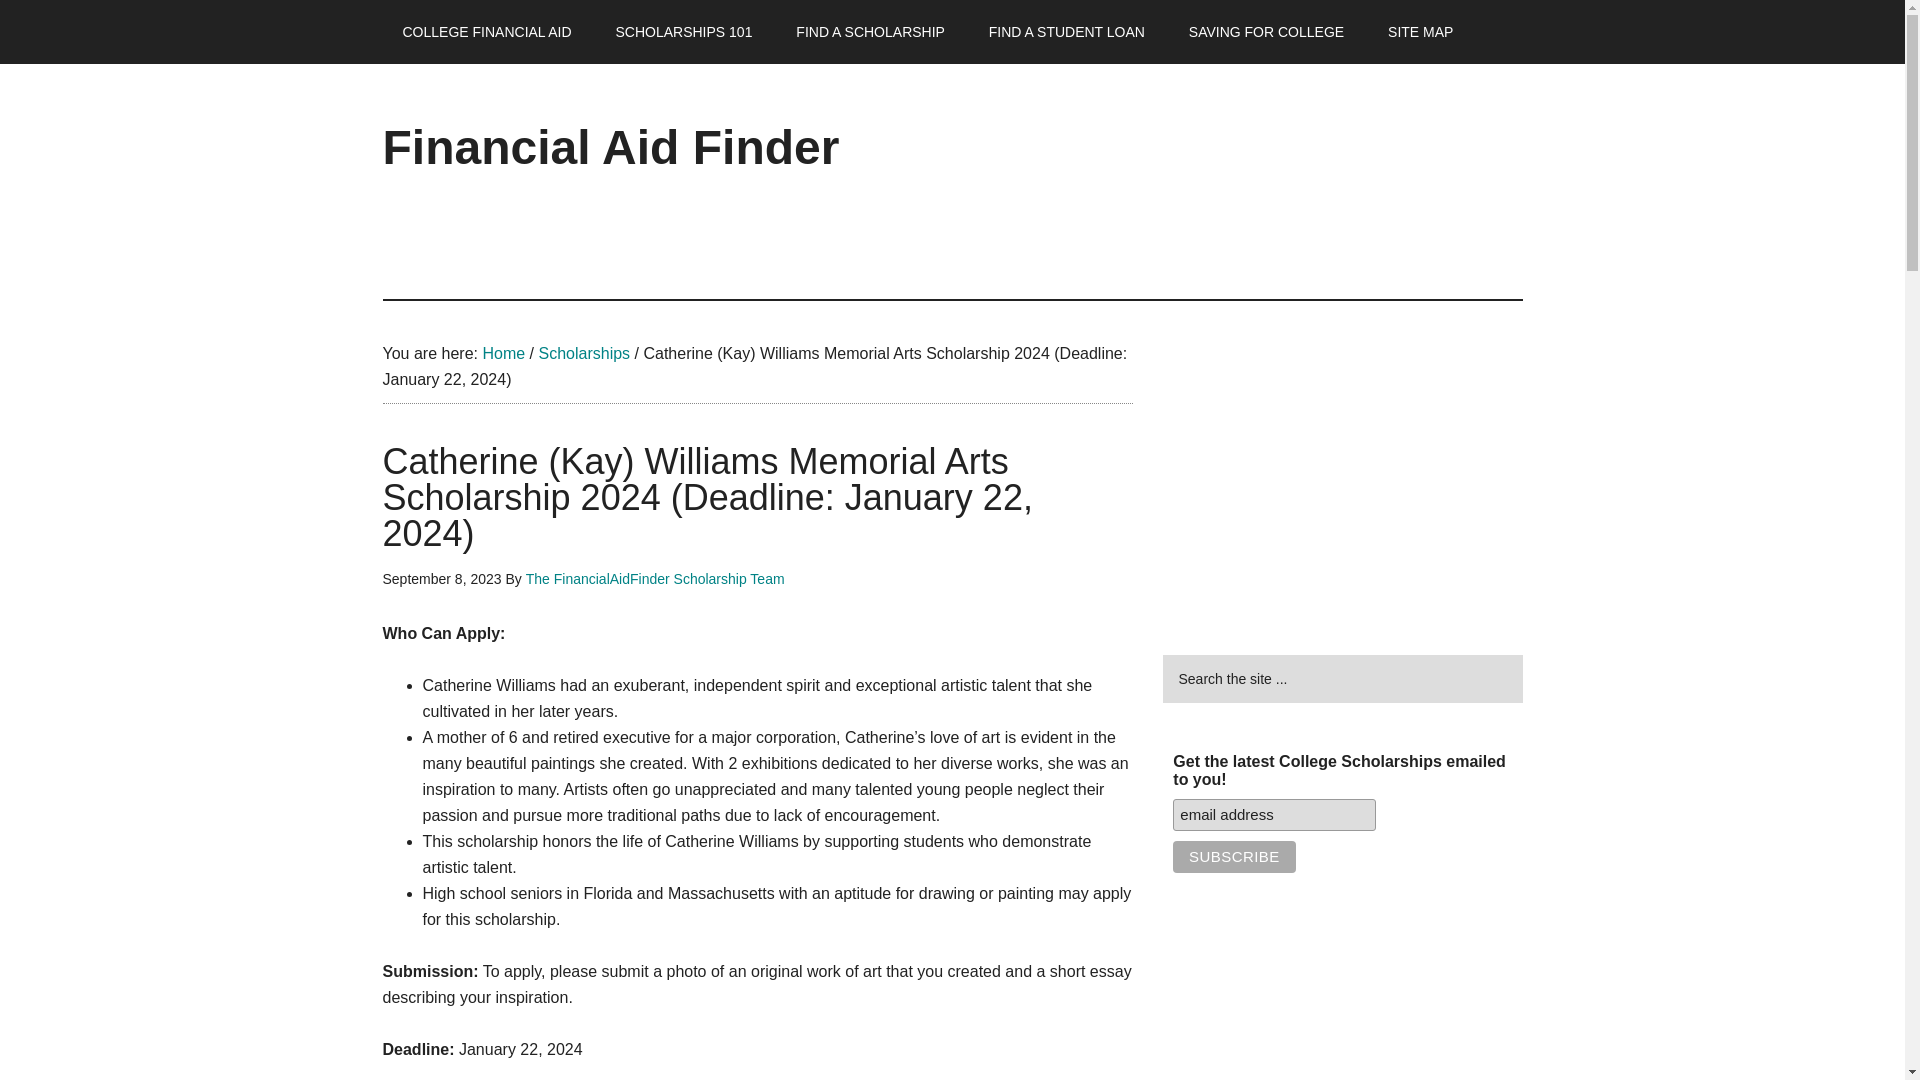 This screenshot has width=1920, height=1080. What do you see at coordinates (1234, 856) in the screenshot?
I see `Subscribe` at bounding box center [1234, 856].